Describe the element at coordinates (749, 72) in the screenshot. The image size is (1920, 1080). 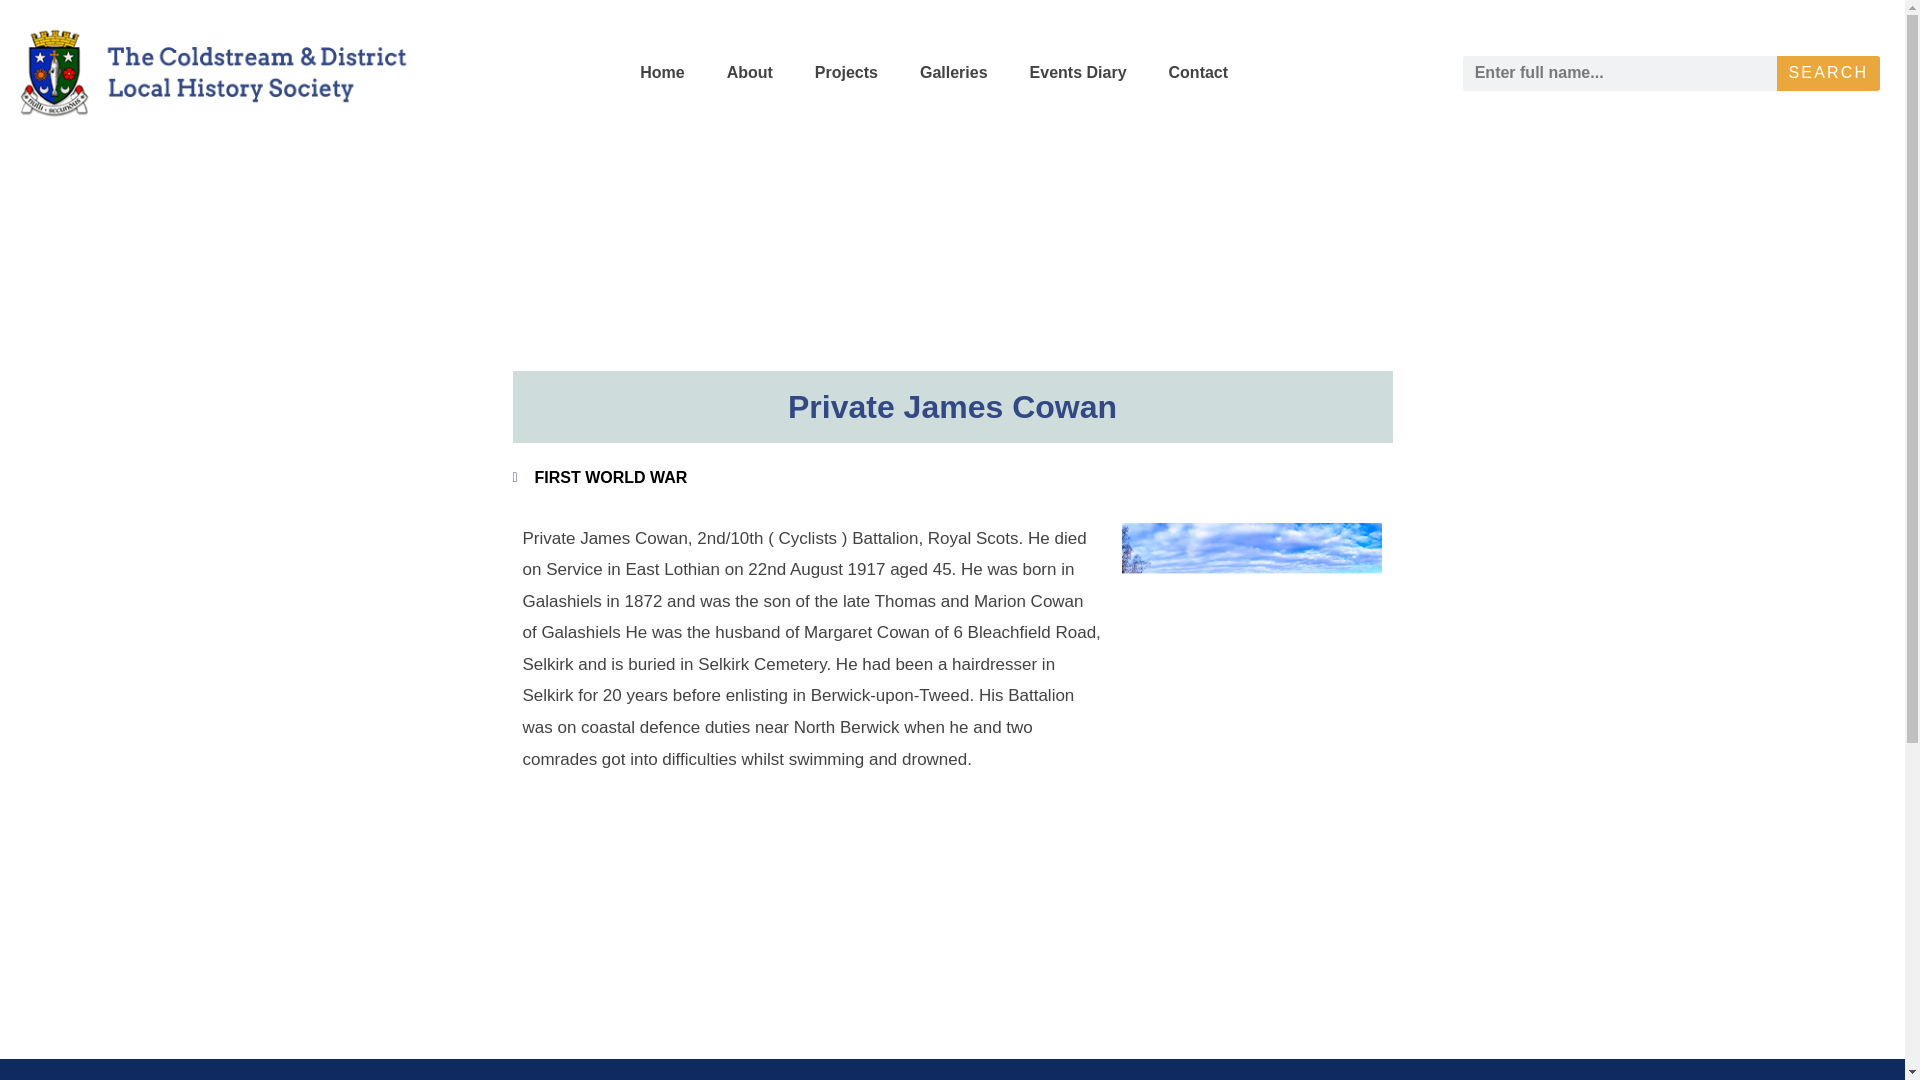
I see `About` at that location.